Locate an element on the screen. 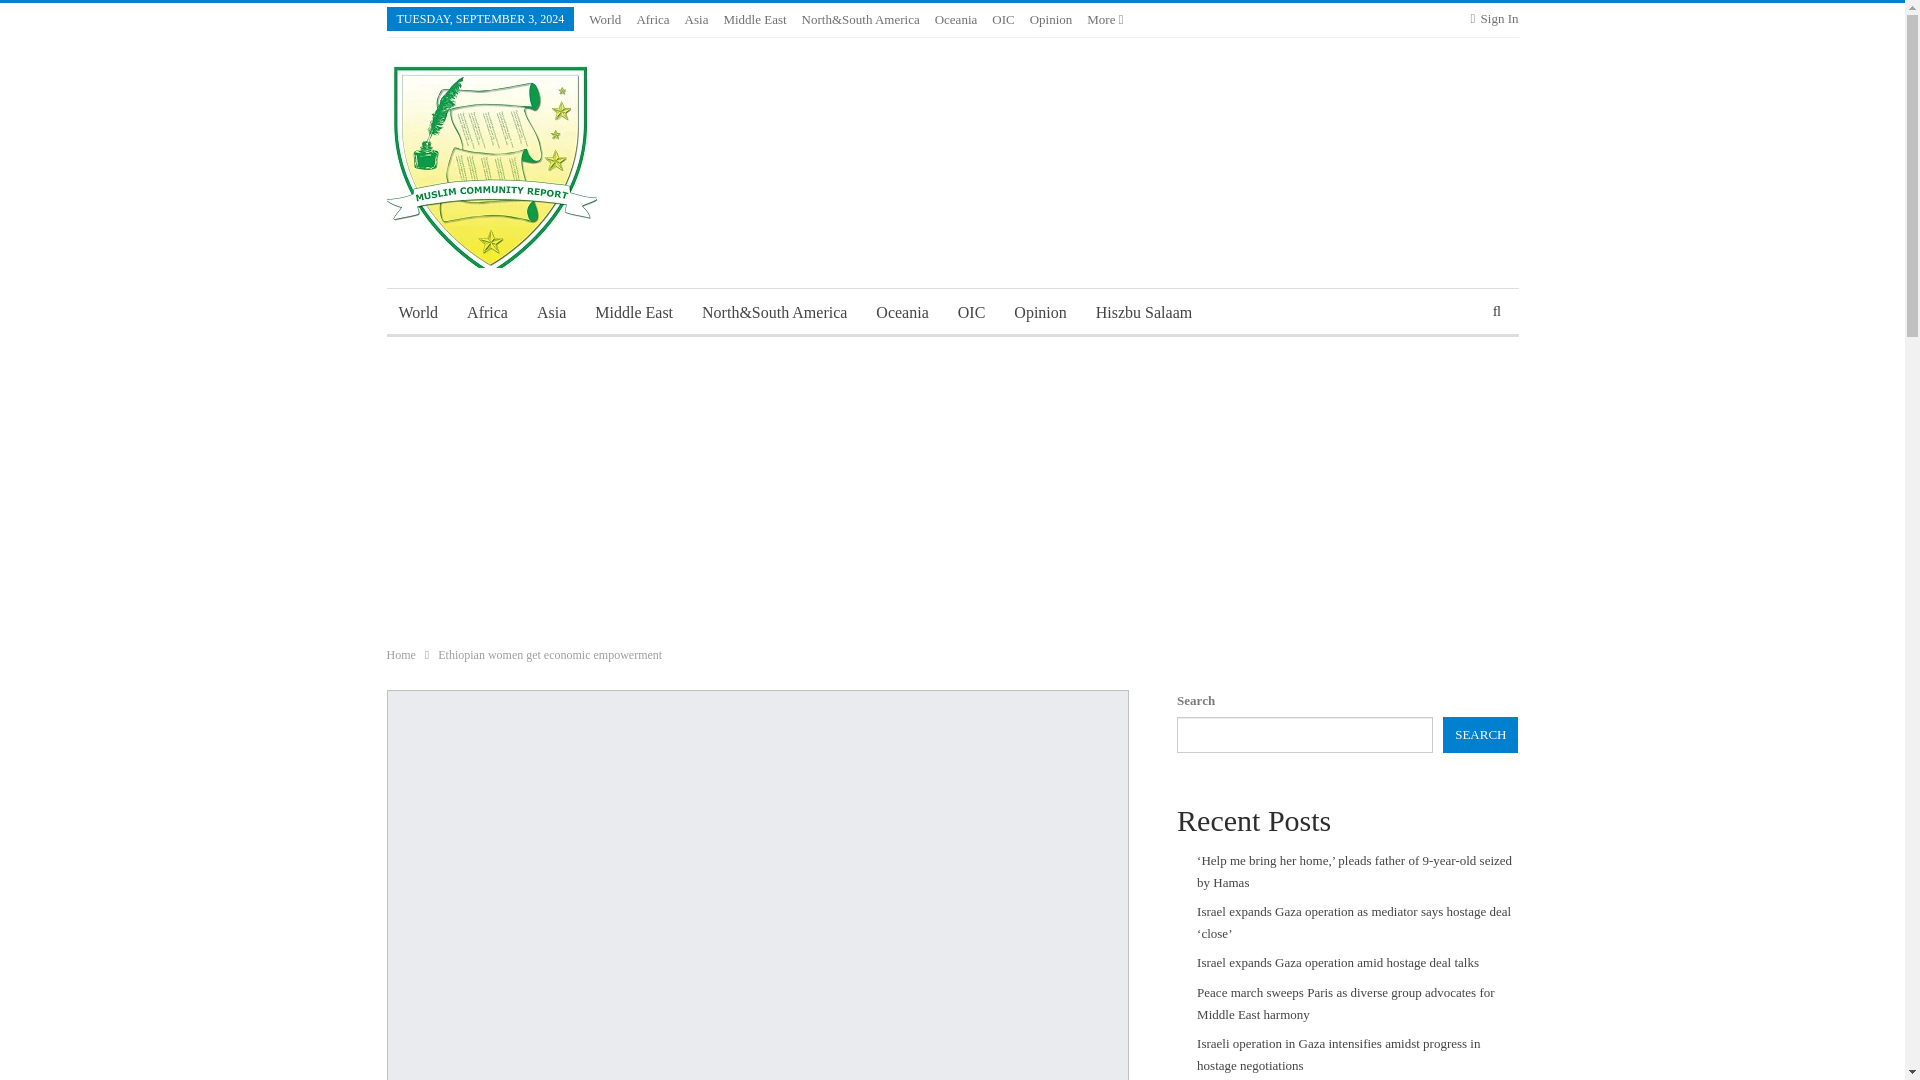 The width and height of the screenshot is (1920, 1080). OIC is located at coordinates (1002, 19).